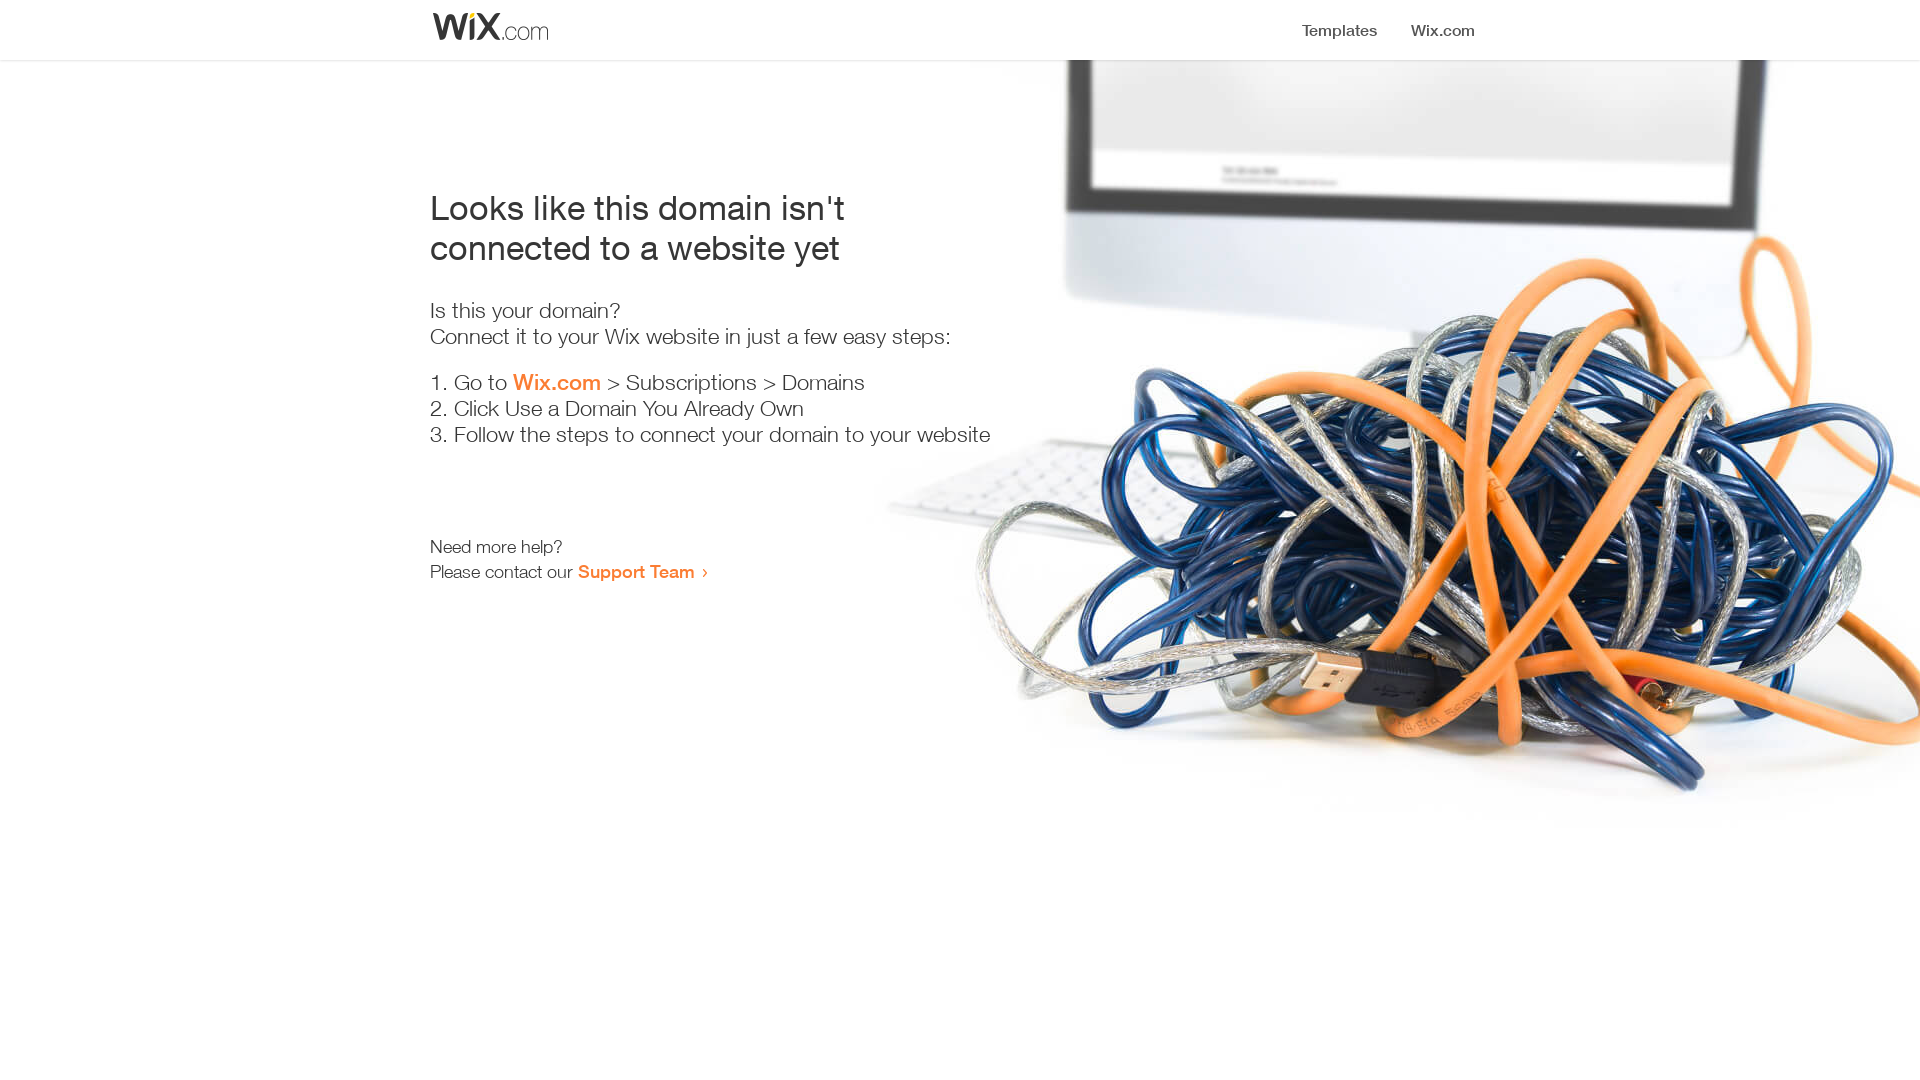  Describe the element at coordinates (636, 571) in the screenshot. I see `Support Team` at that location.